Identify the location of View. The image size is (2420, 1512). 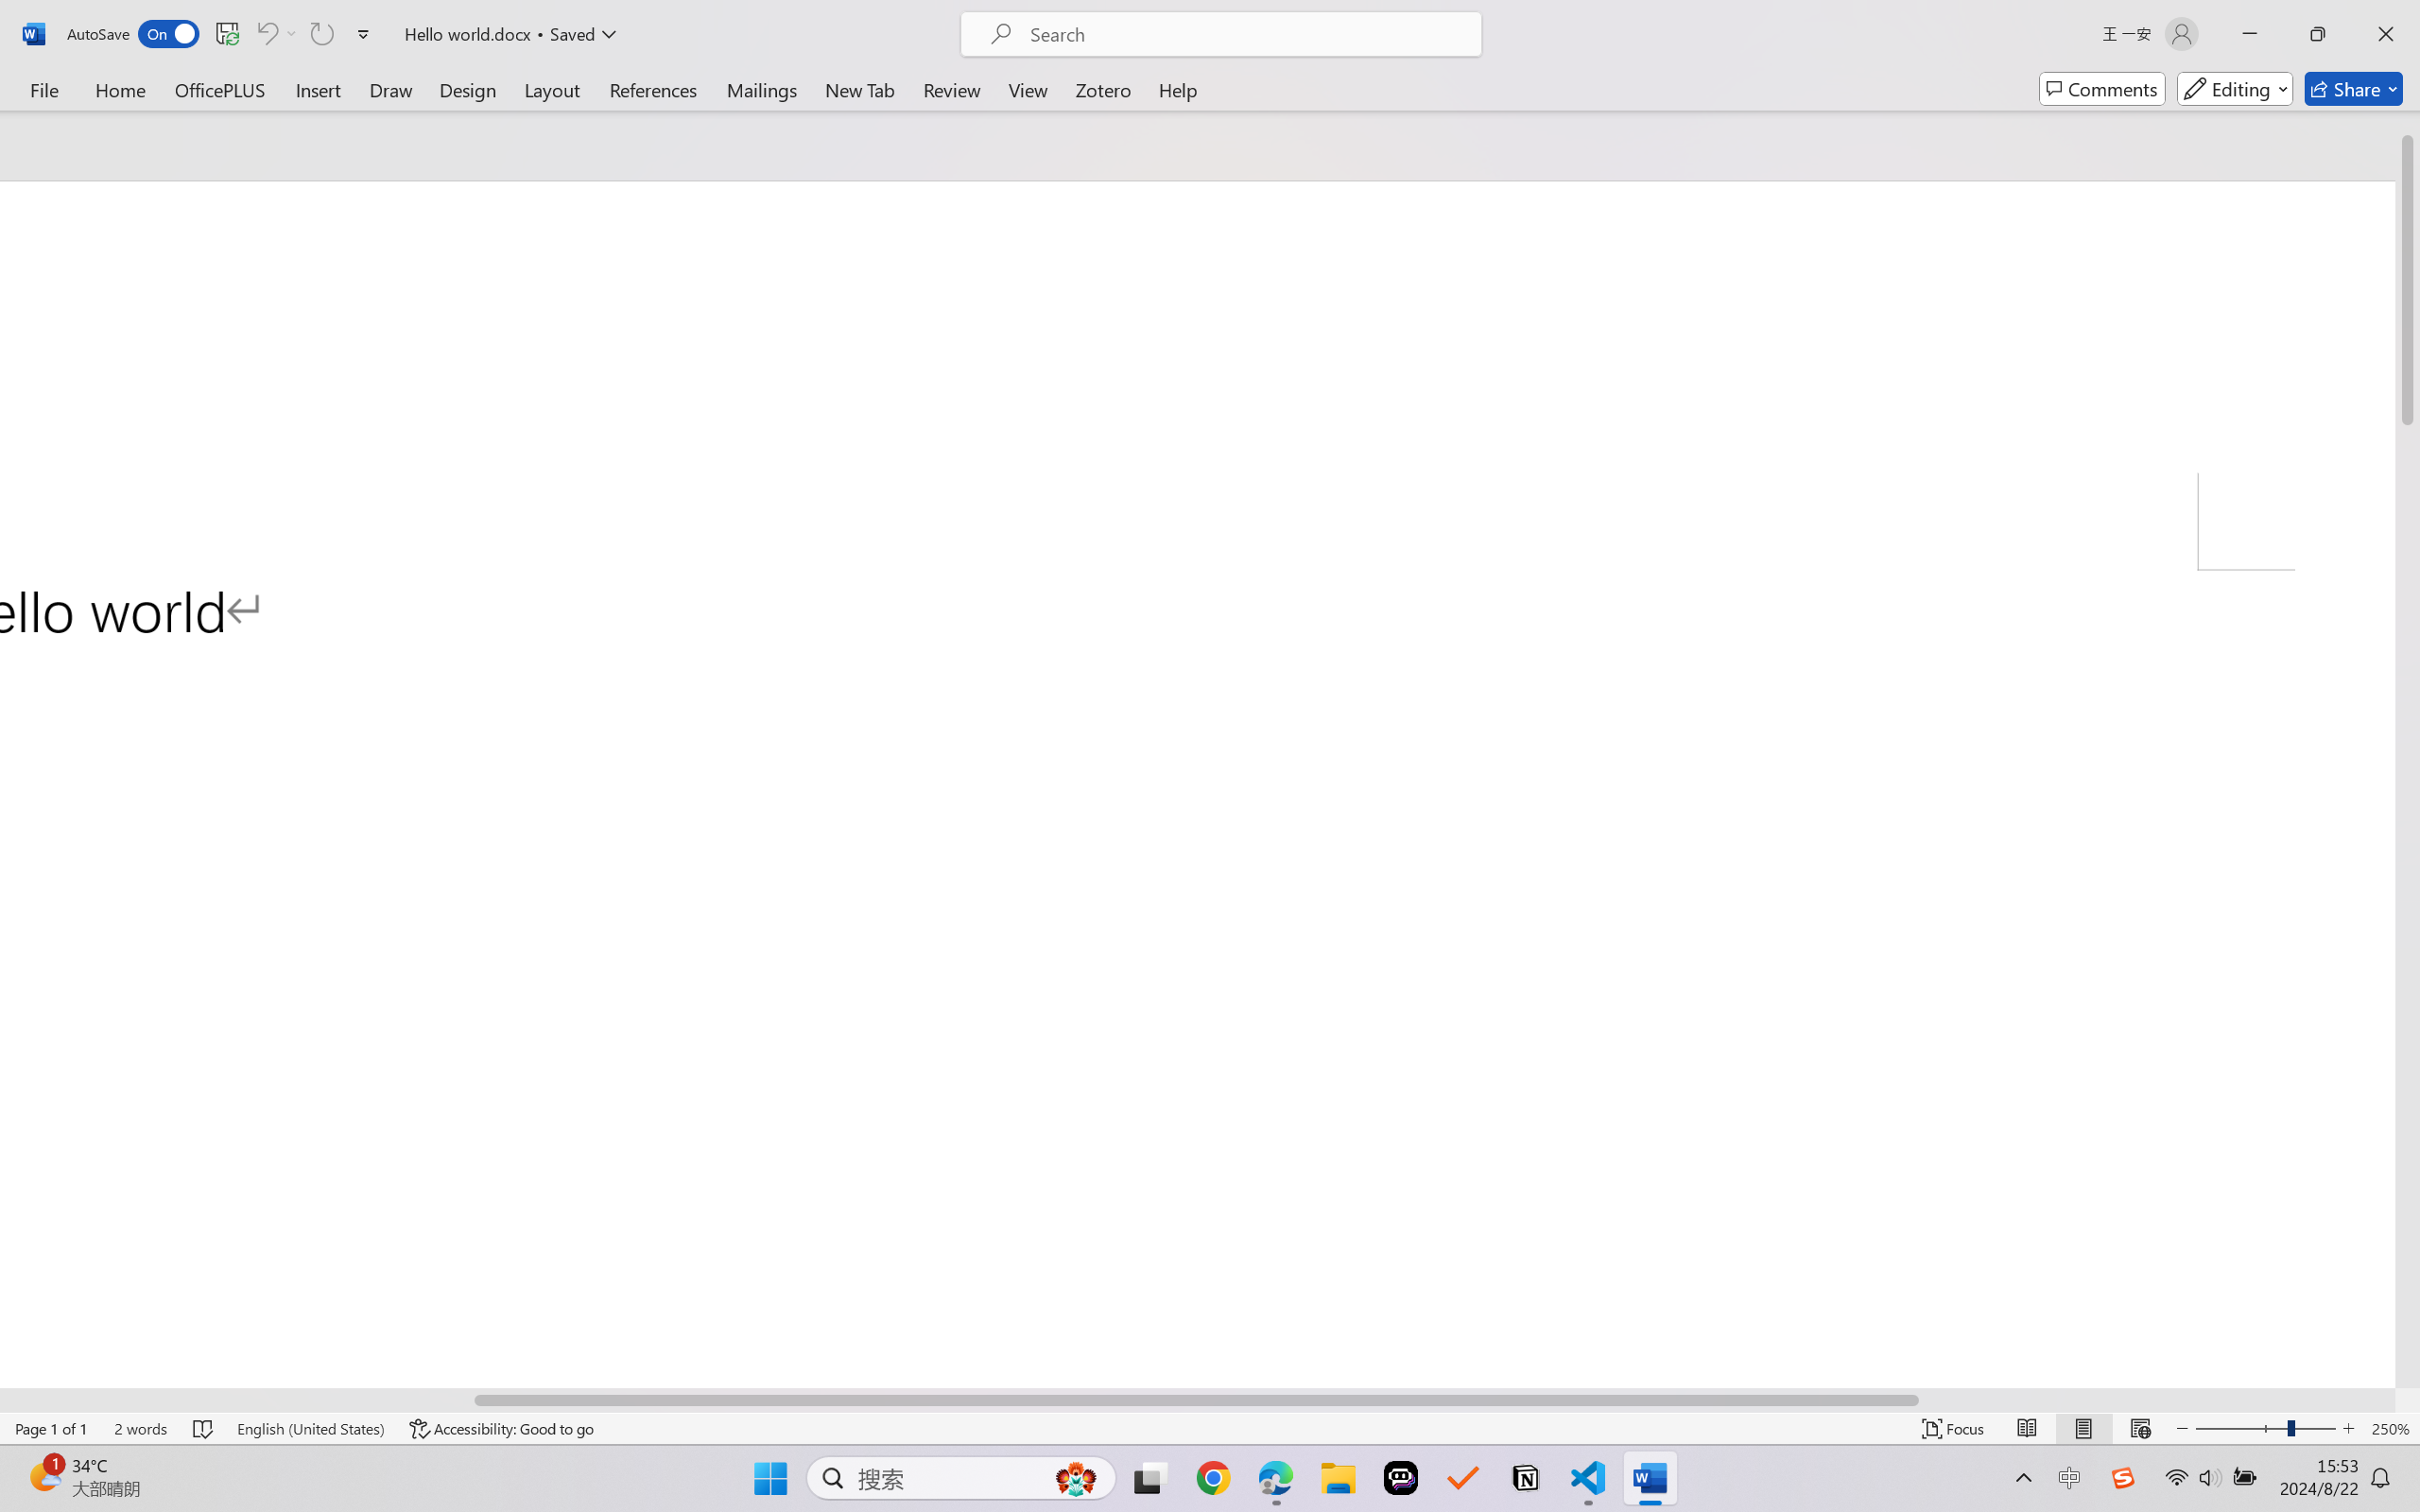
(1028, 89).